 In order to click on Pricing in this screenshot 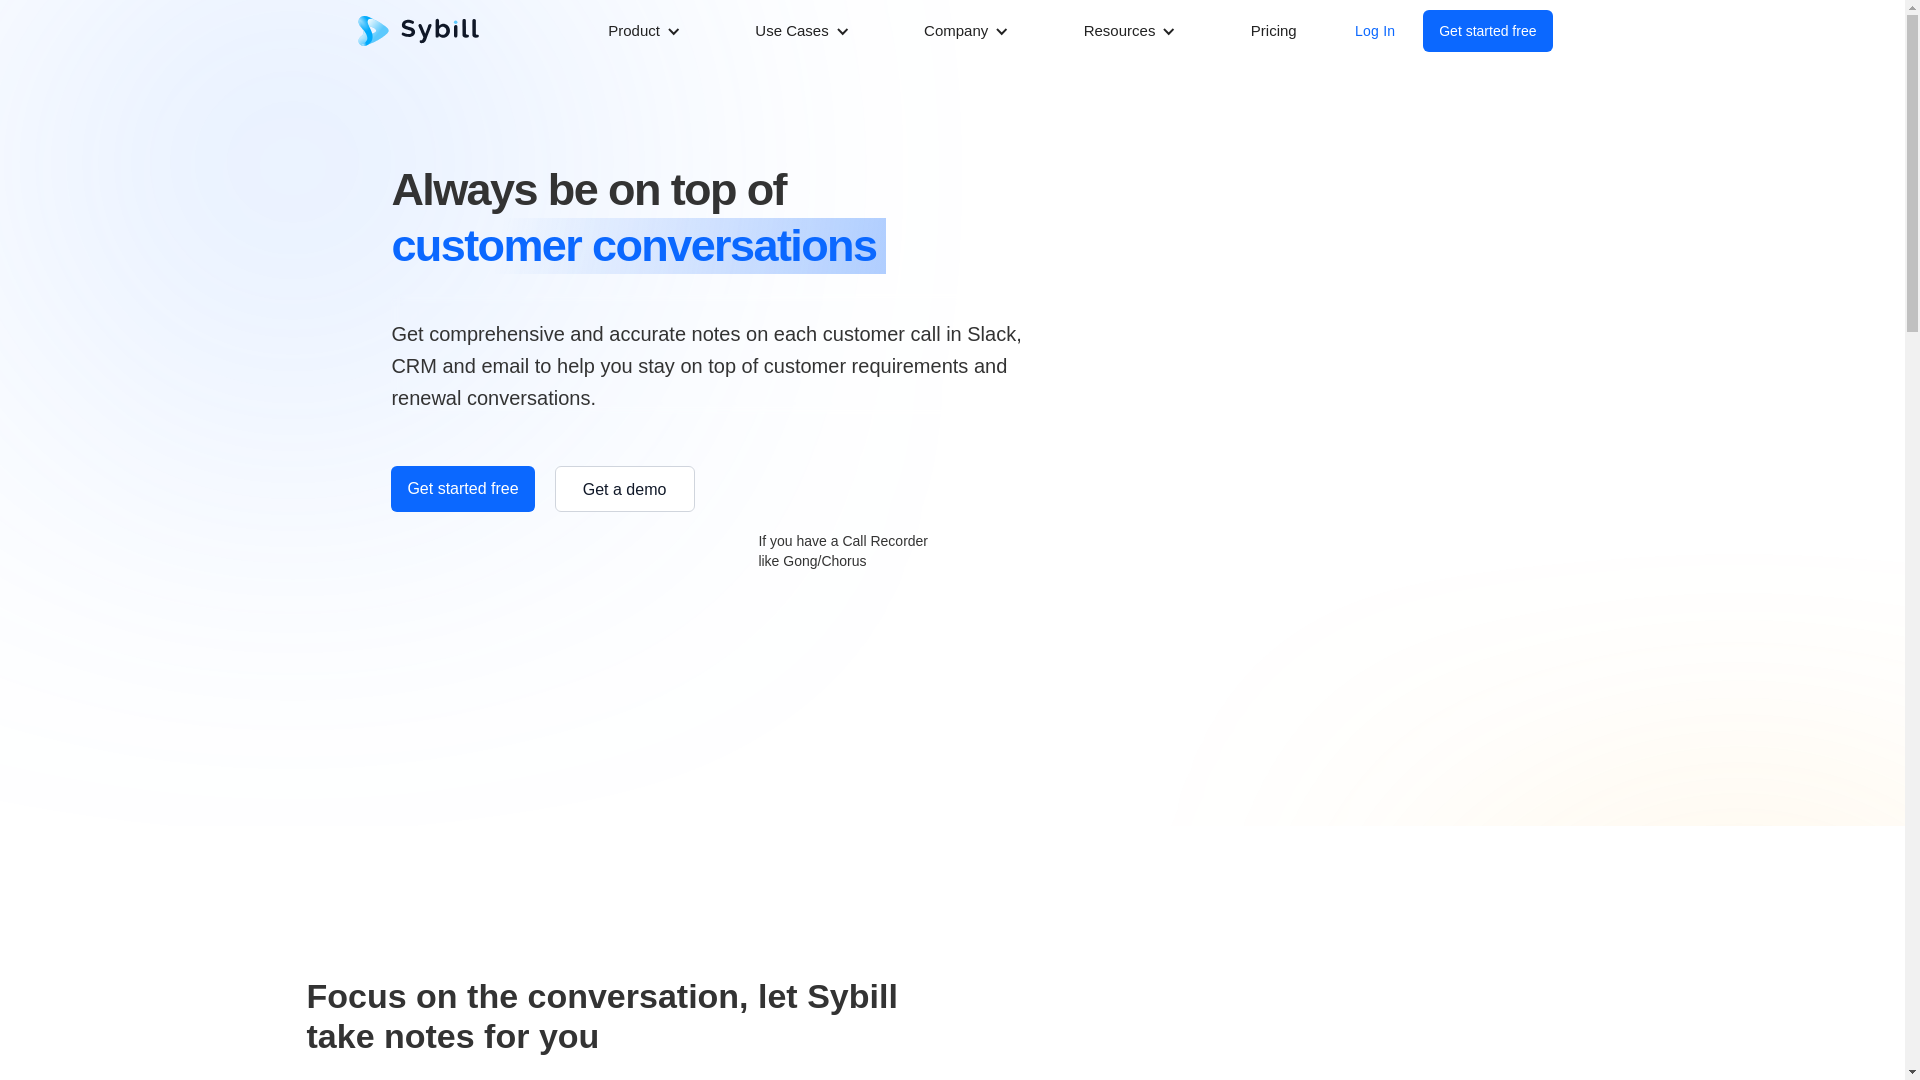, I will do `click(1274, 30)`.